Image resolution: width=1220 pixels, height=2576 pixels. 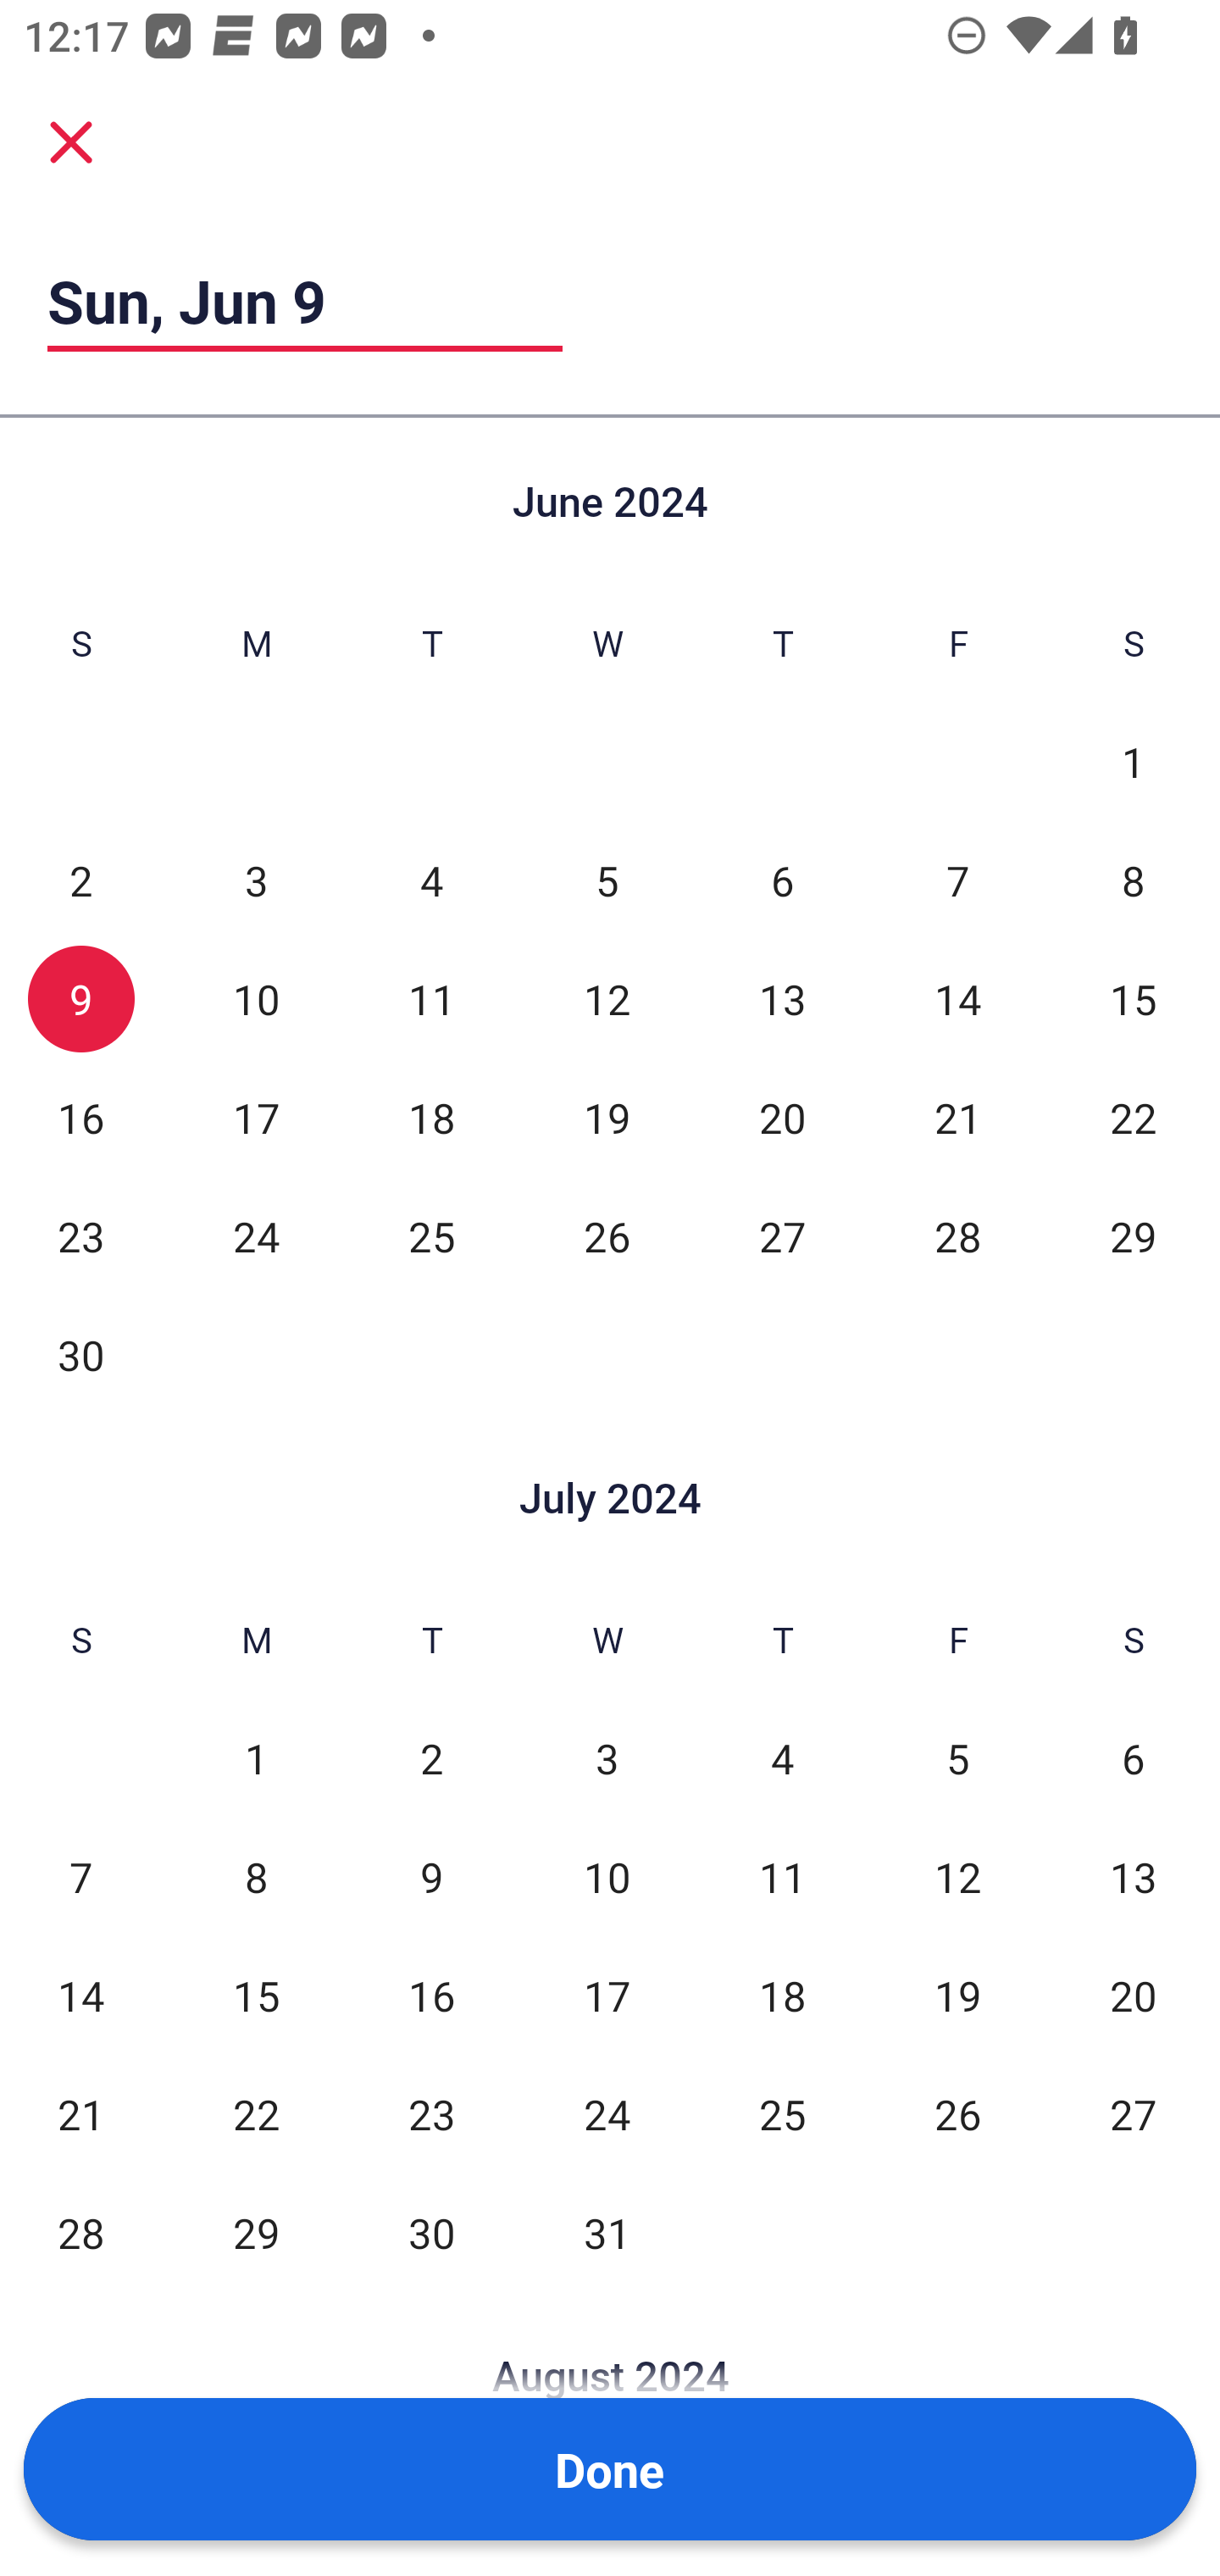 What do you see at coordinates (607, 2114) in the screenshot?
I see `24 Wed, Jul 24, Not Selected` at bounding box center [607, 2114].